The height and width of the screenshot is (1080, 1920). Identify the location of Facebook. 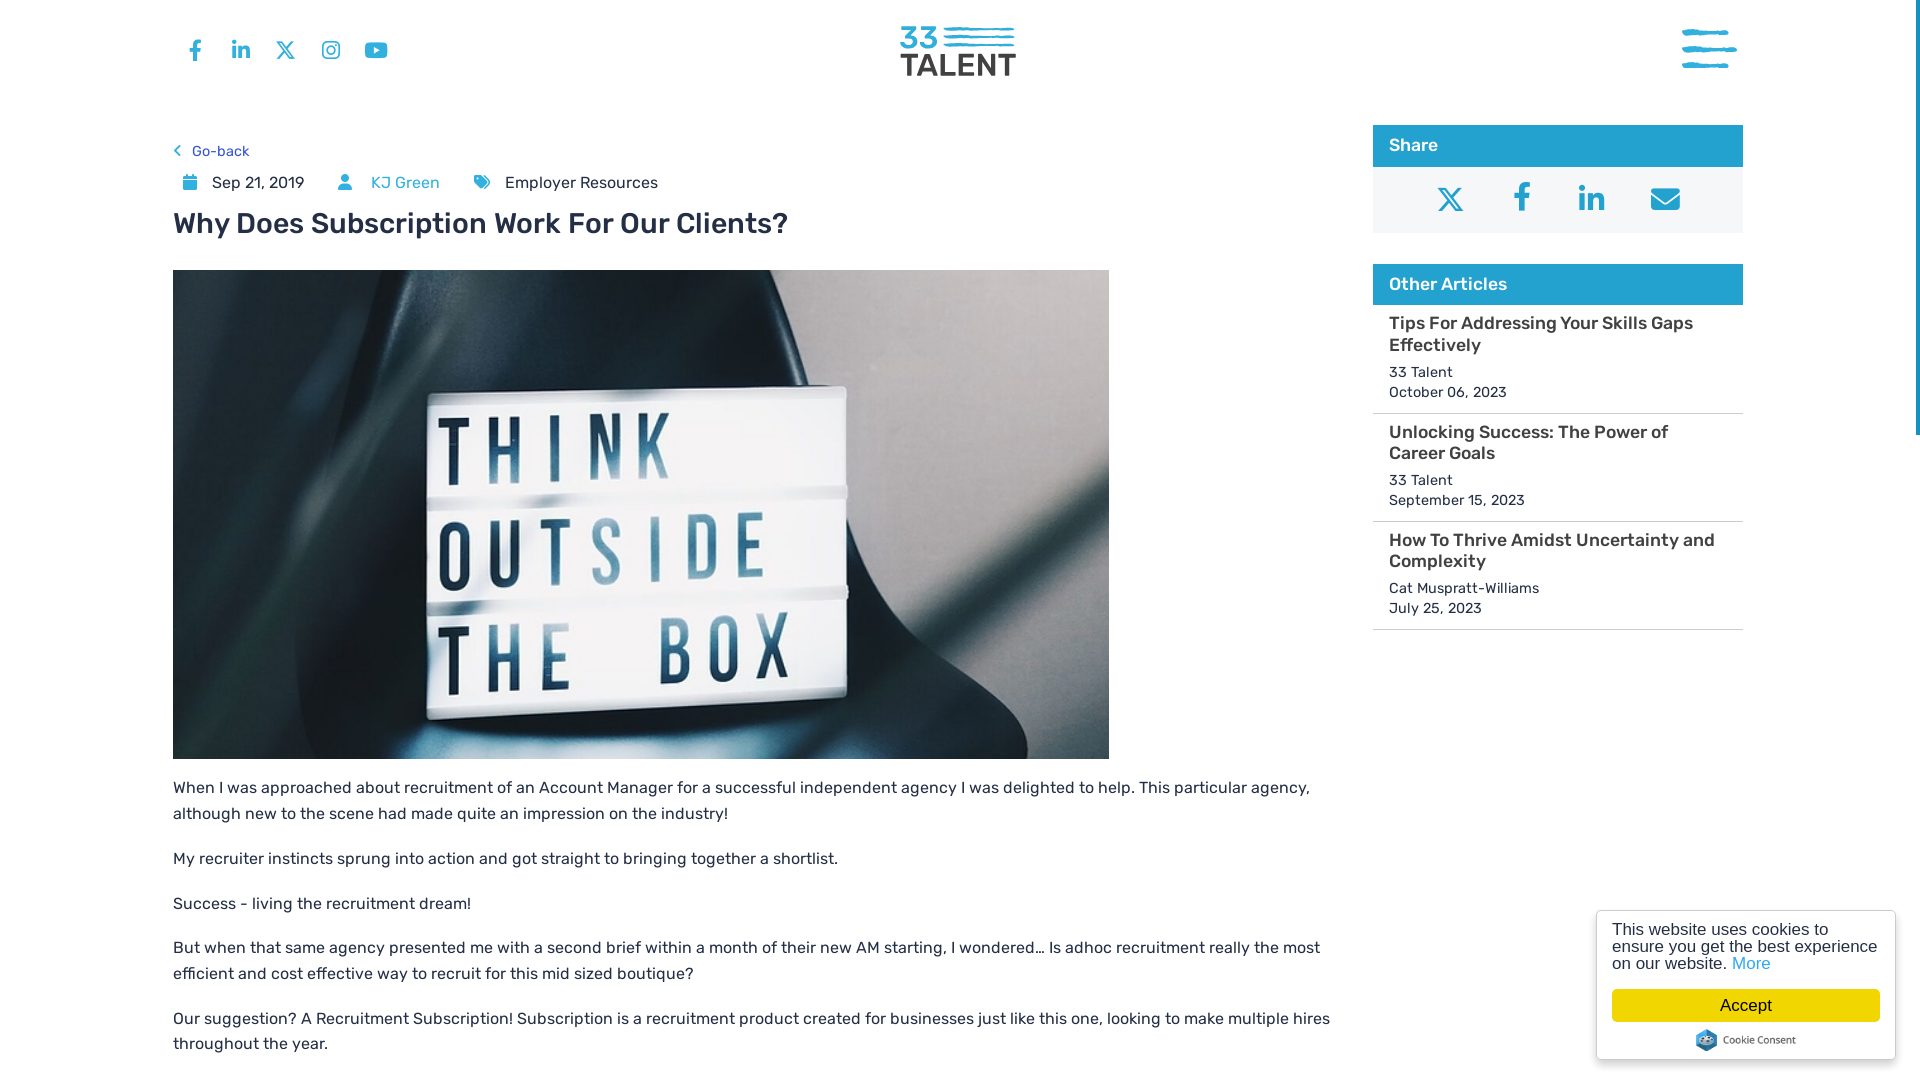
(1522, 200).